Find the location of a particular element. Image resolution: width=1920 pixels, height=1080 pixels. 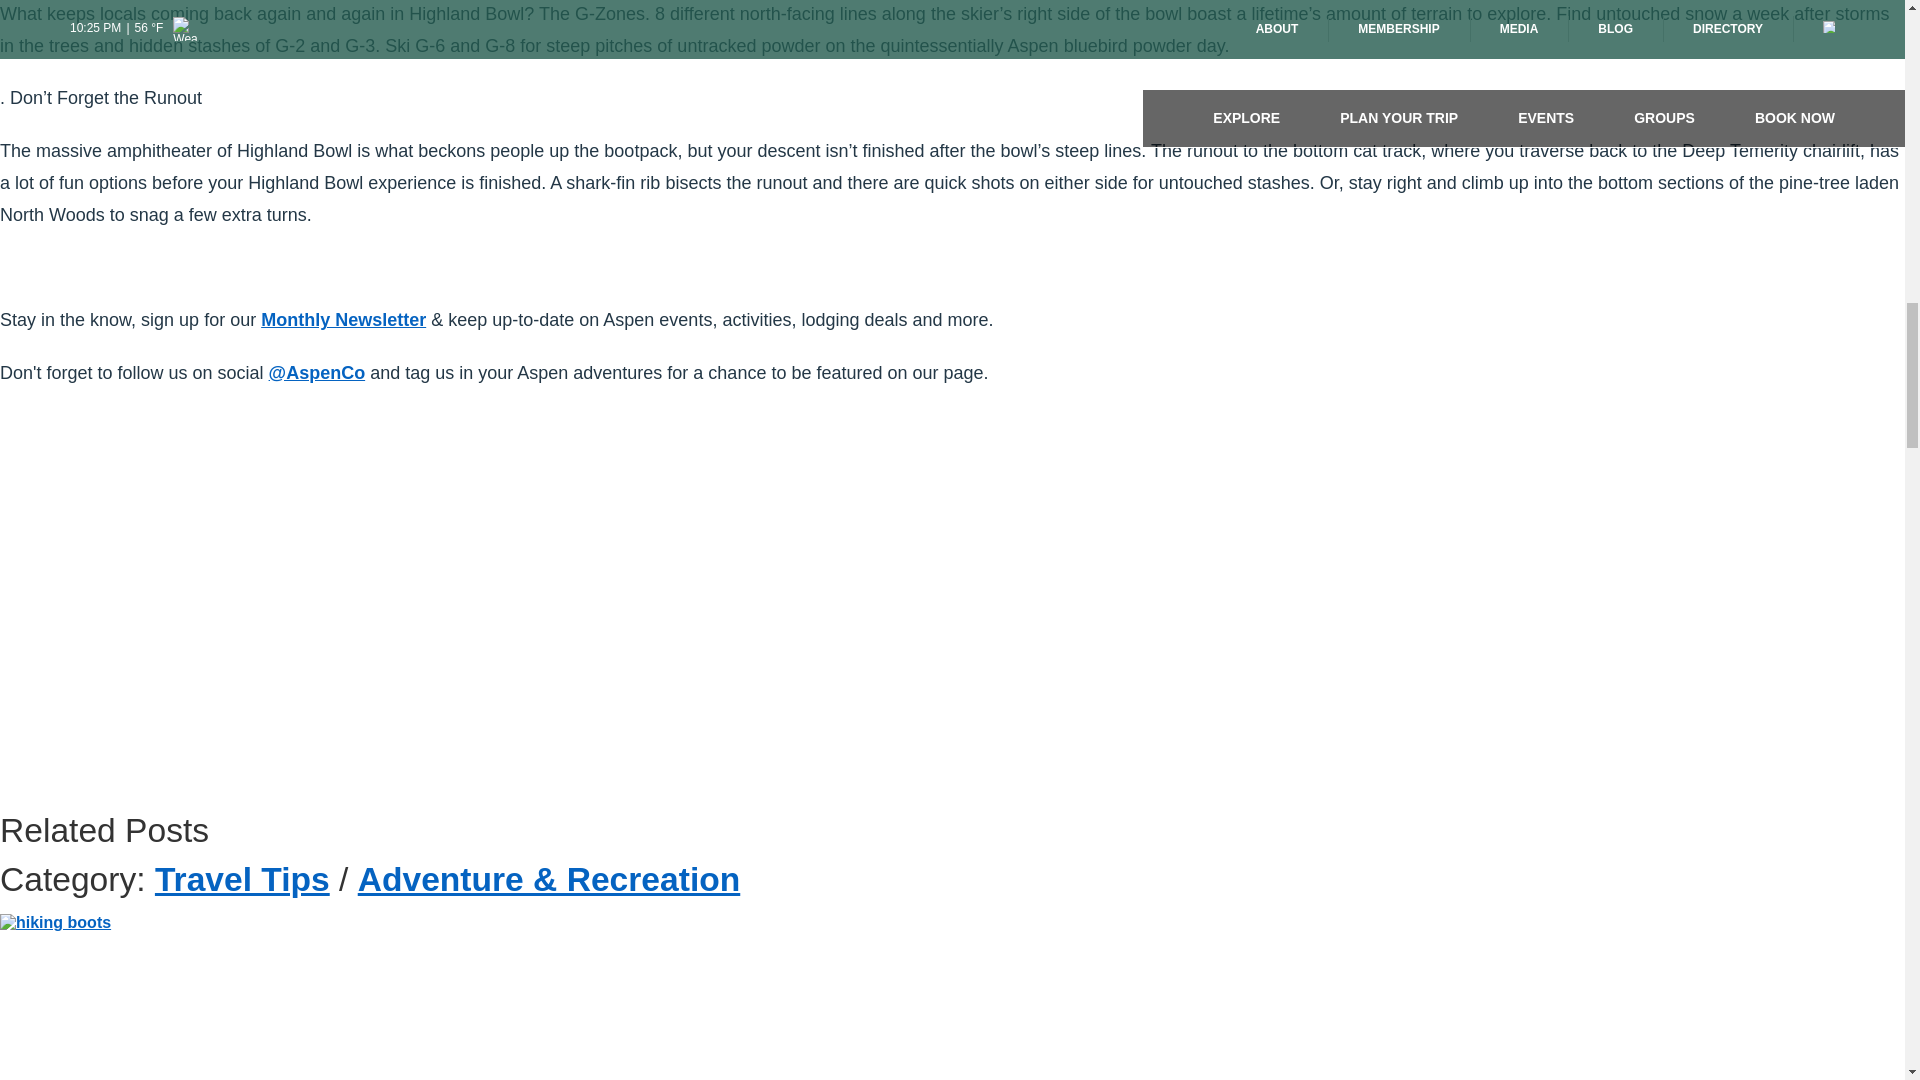

YouTube video player is located at coordinates (280, 618).